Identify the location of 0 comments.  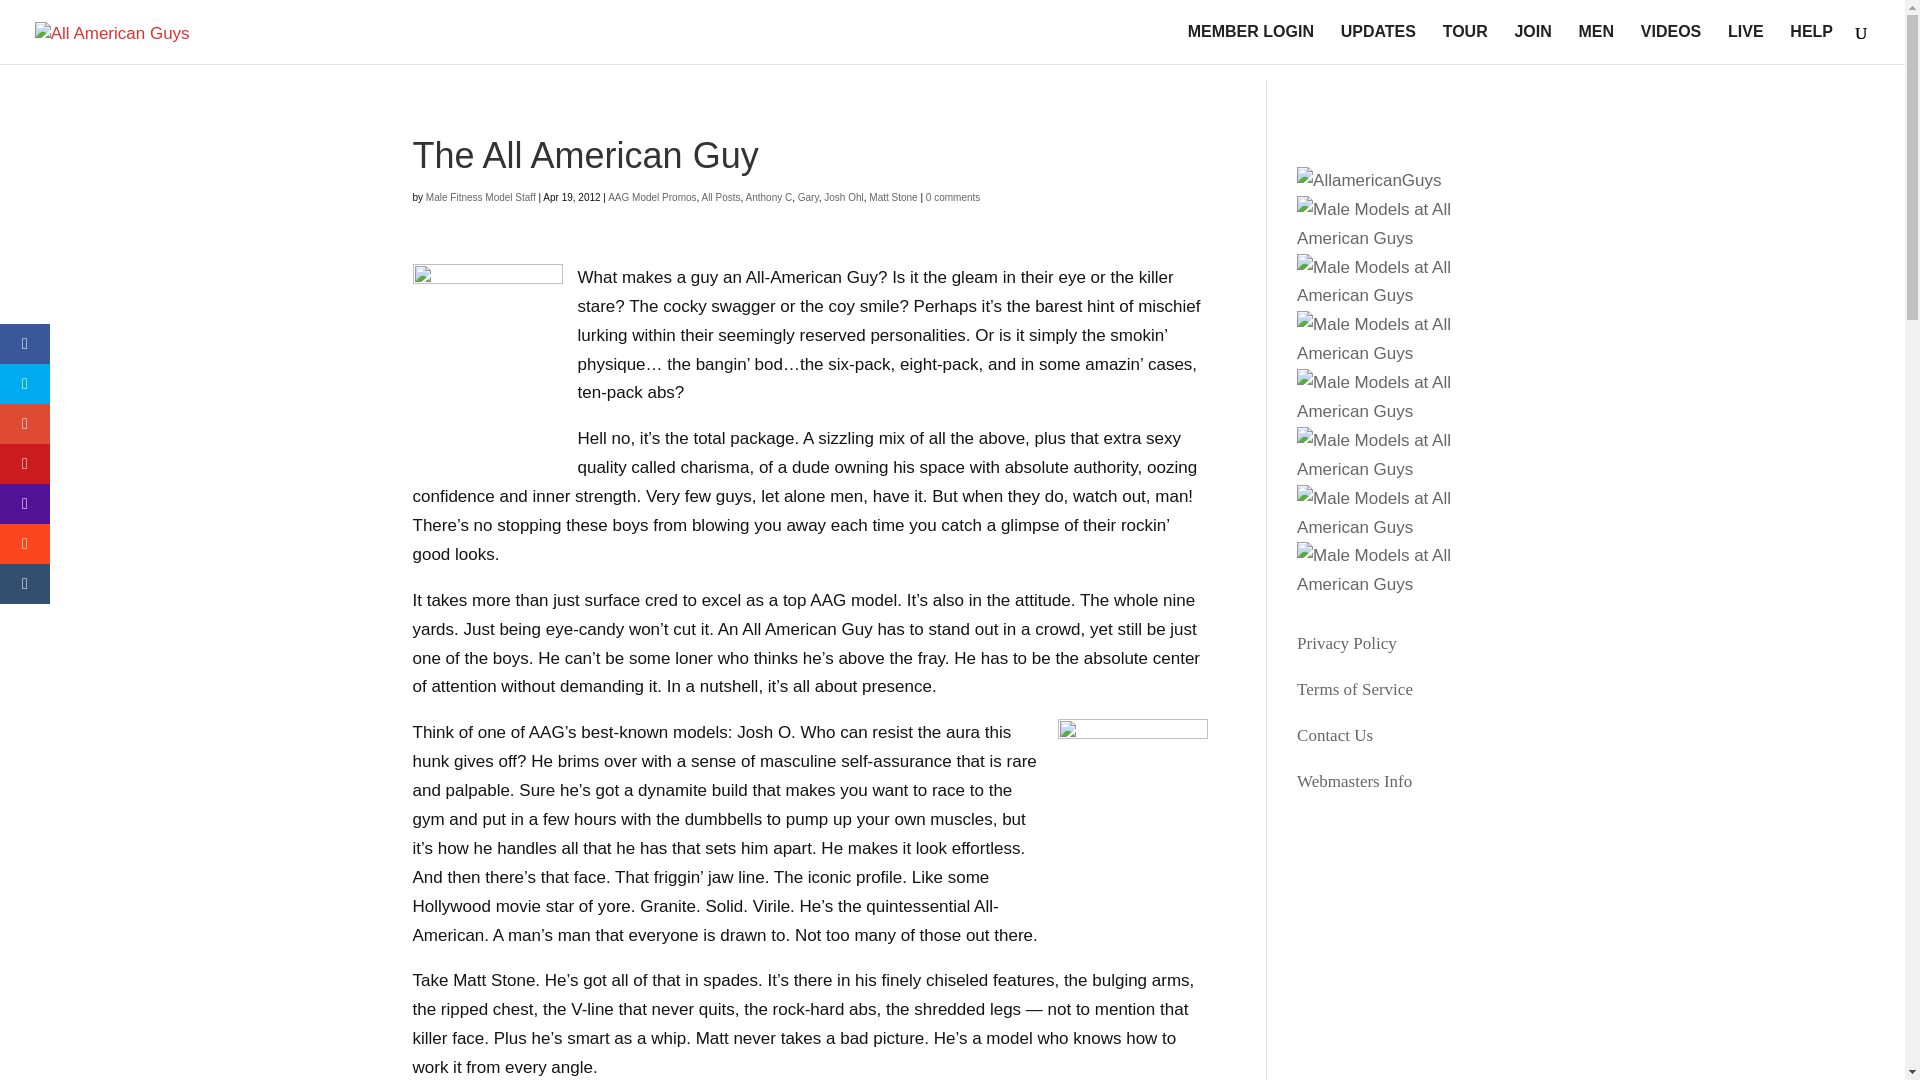
(952, 198).